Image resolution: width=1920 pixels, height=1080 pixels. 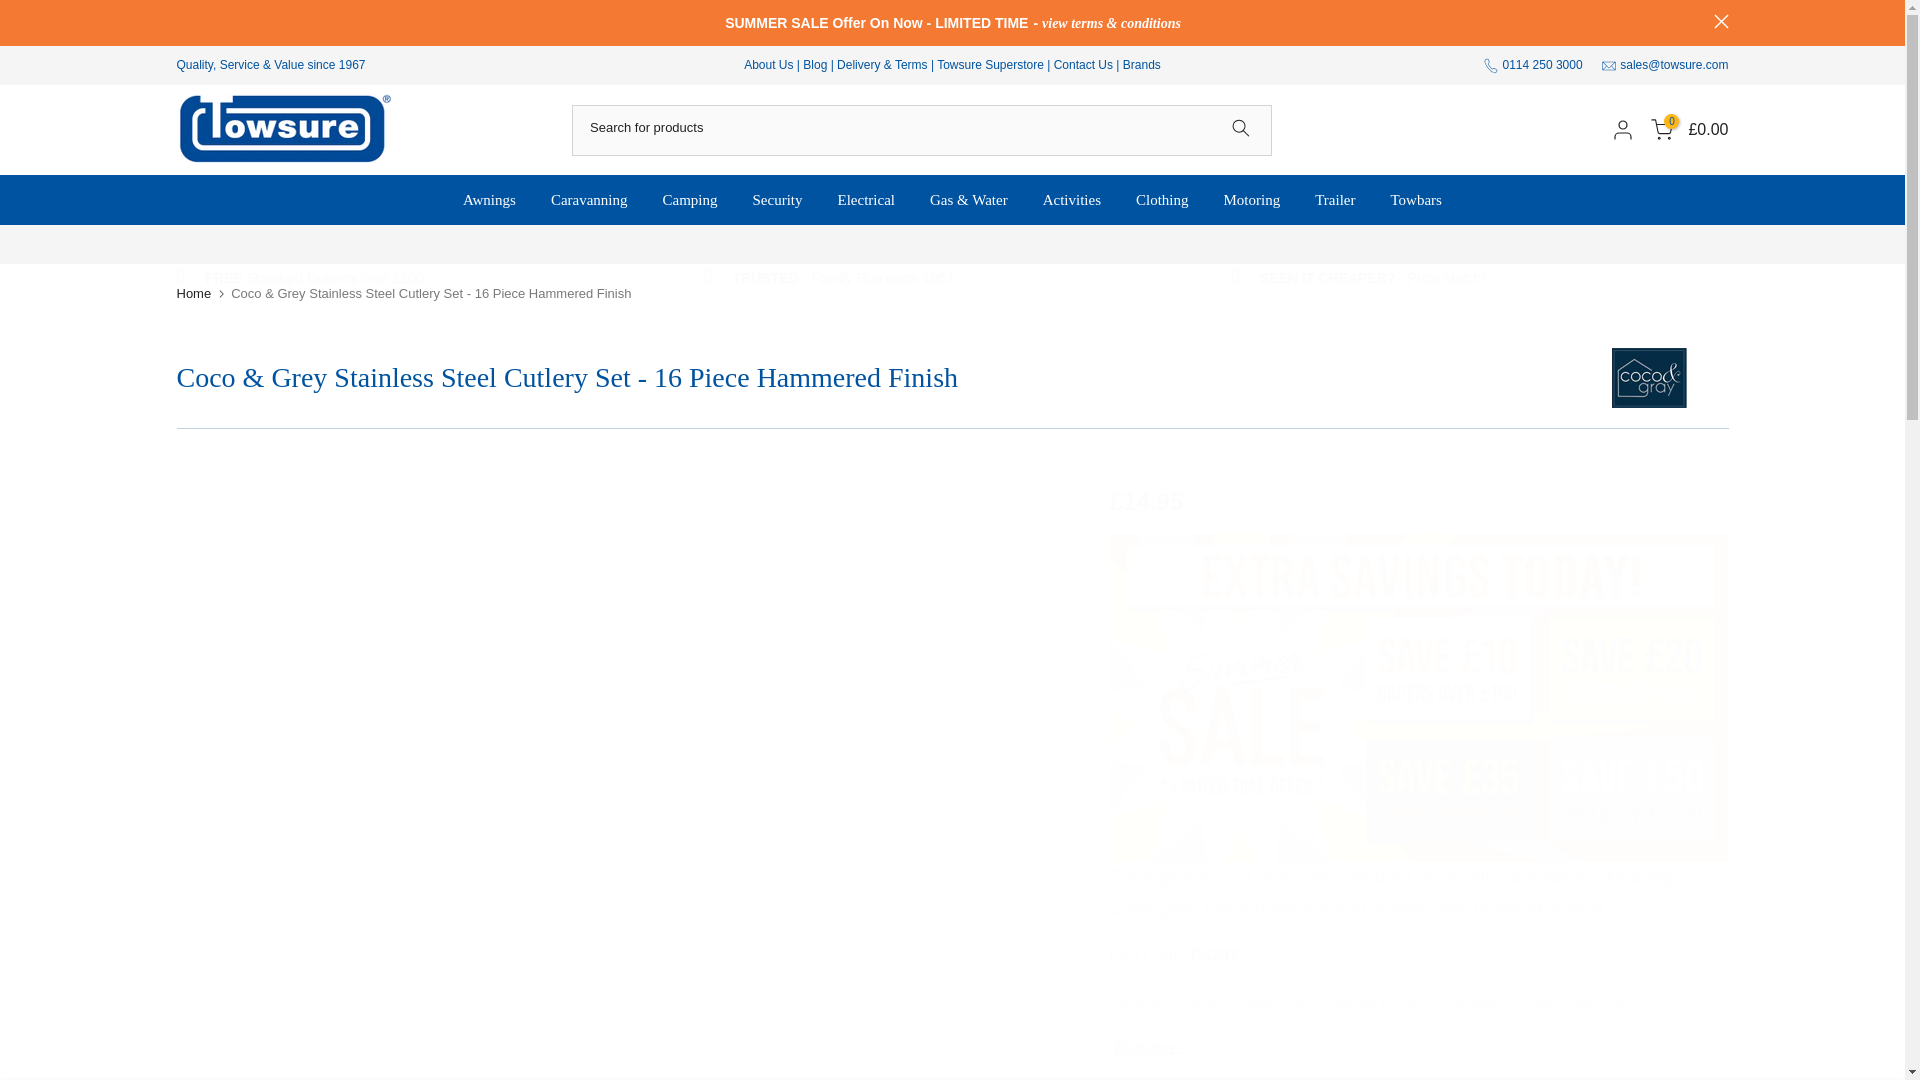 I want to click on Company Profile, so click(x=768, y=65).